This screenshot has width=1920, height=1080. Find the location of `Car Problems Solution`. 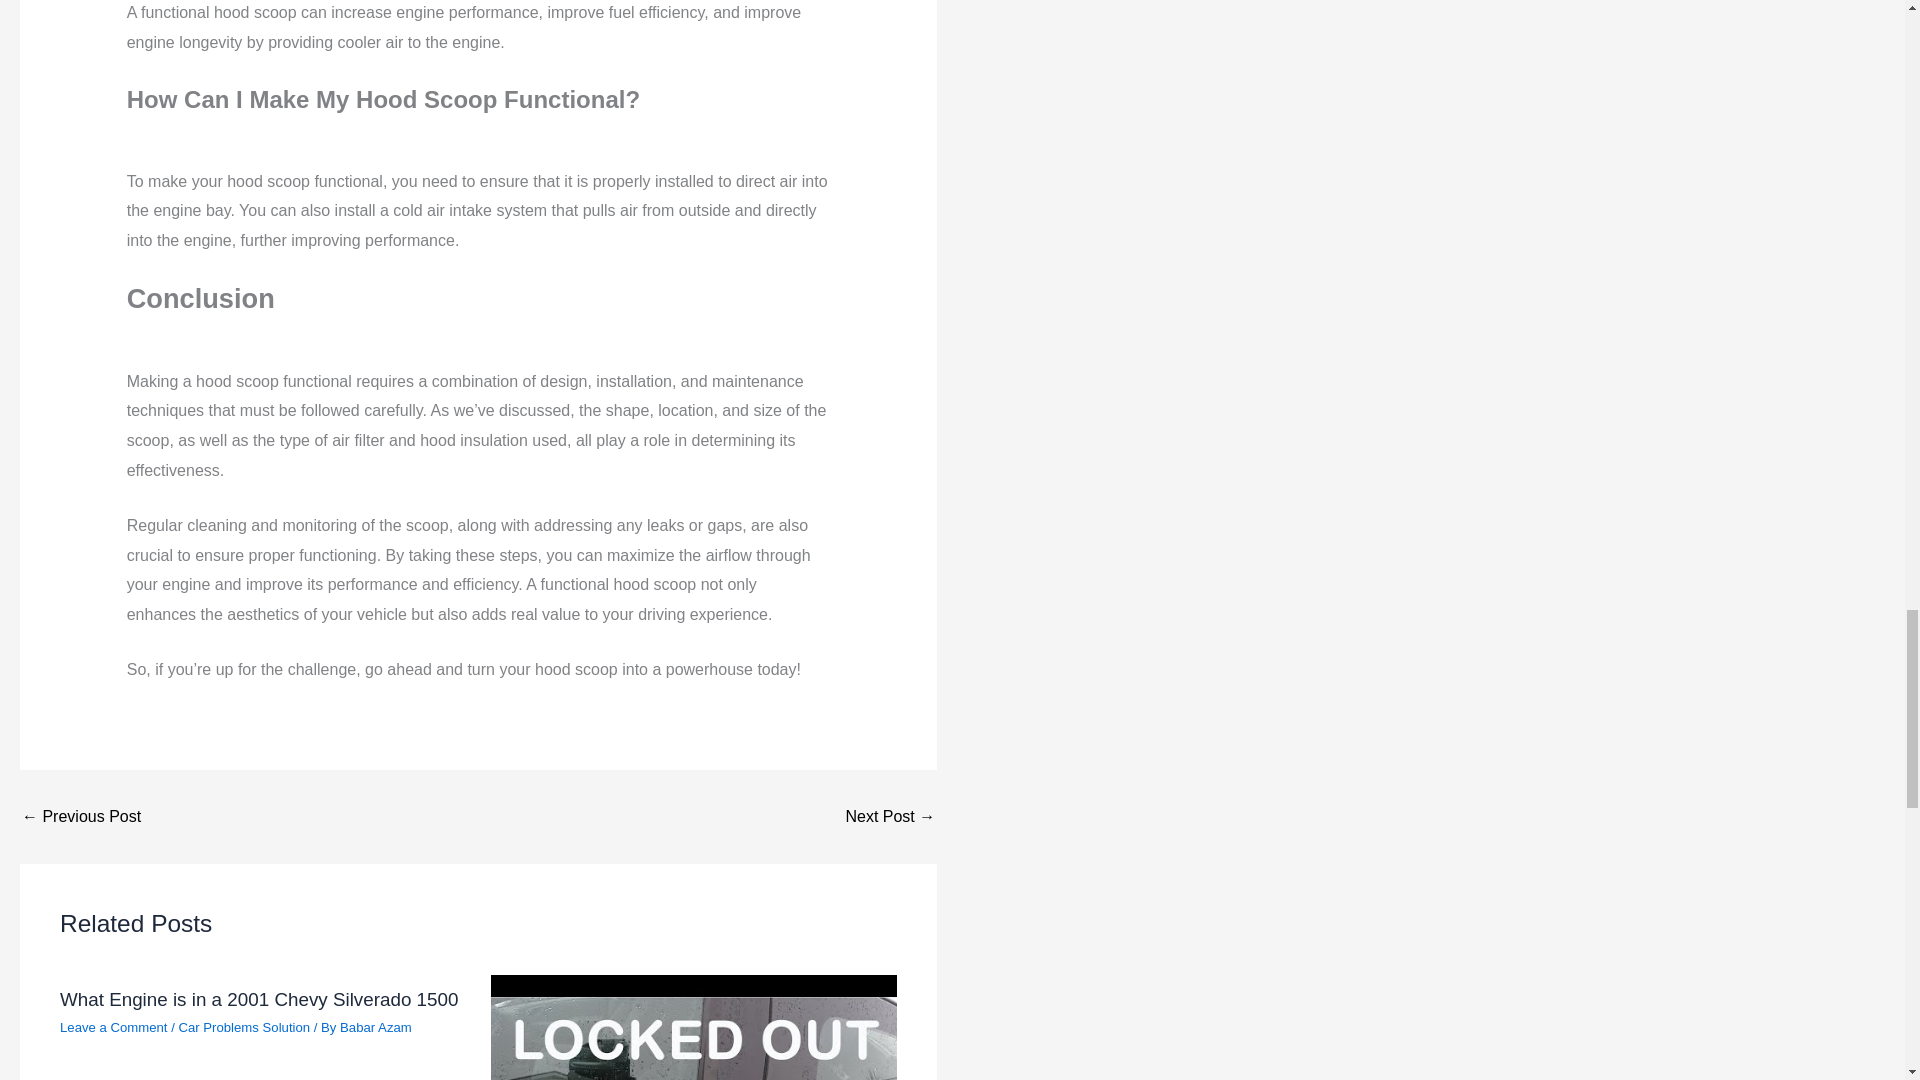

Car Problems Solution is located at coordinates (244, 1026).